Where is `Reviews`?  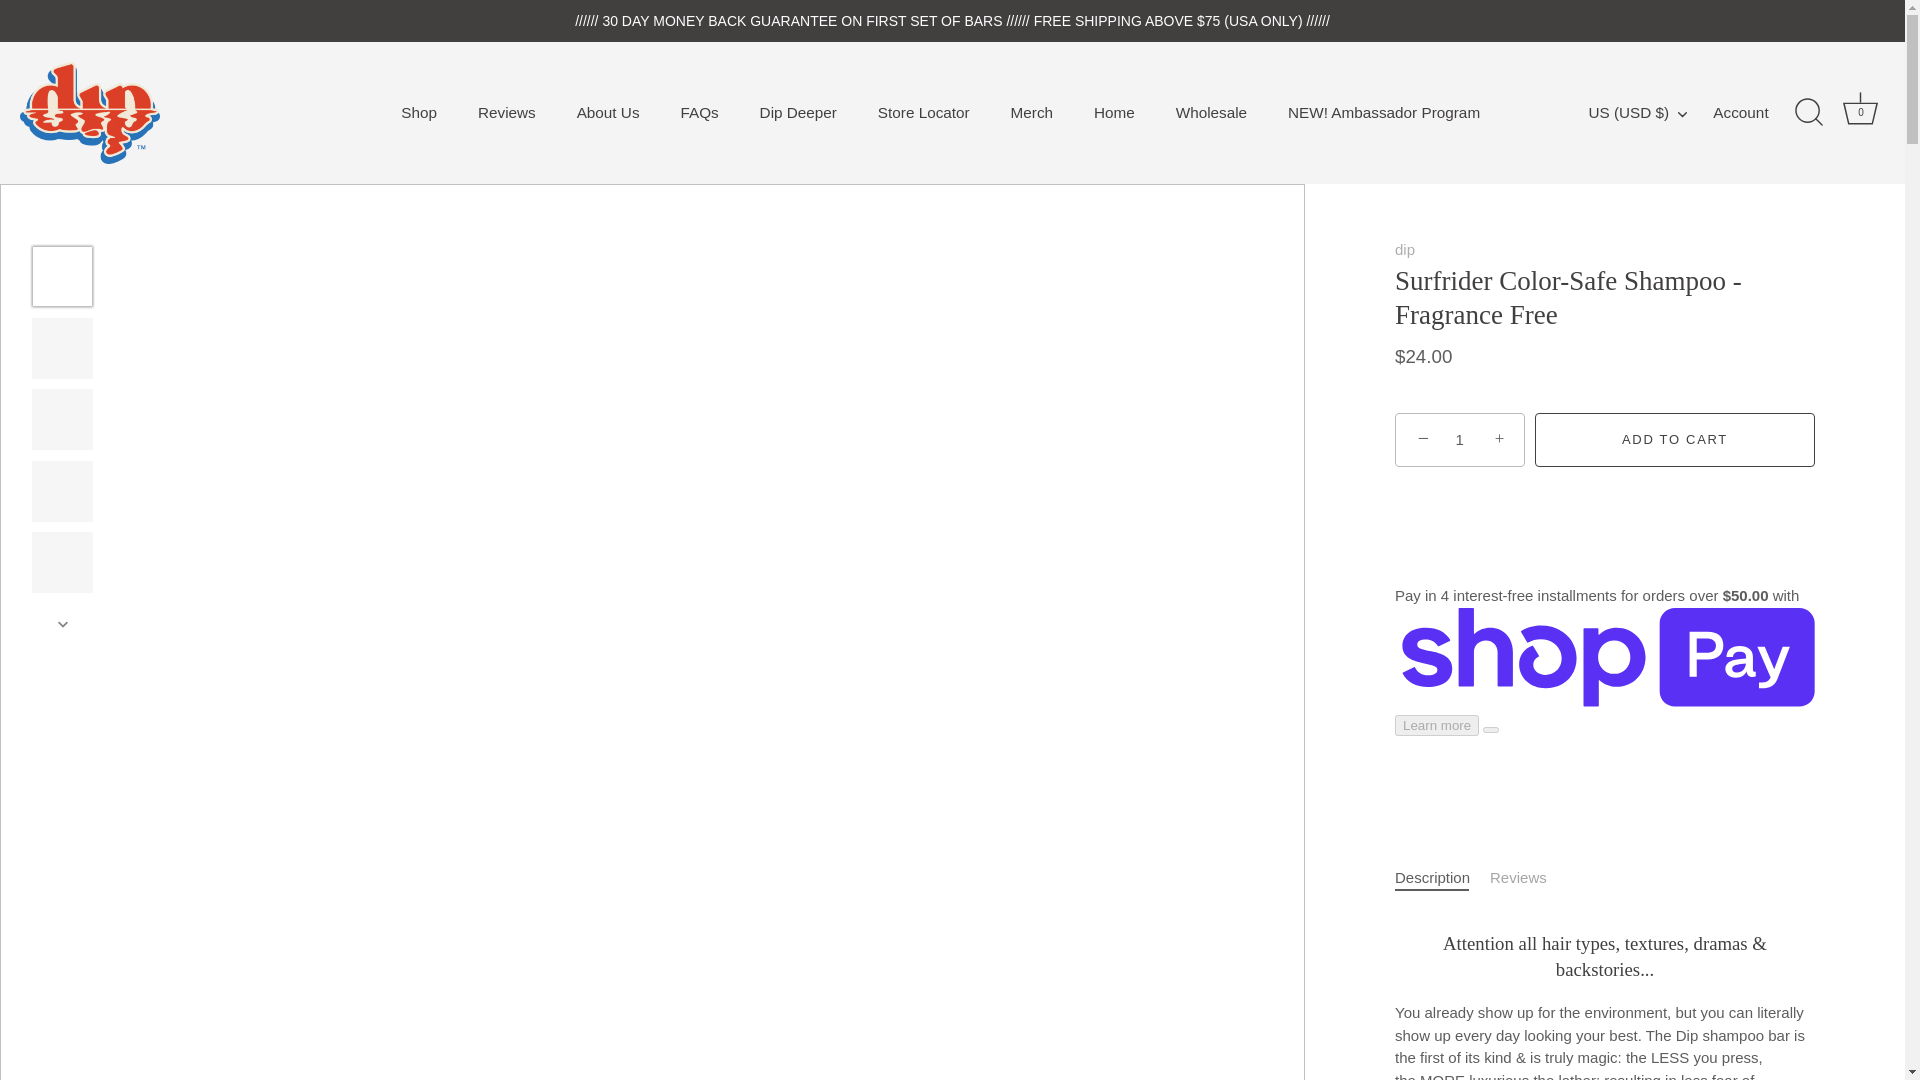 Reviews is located at coordinates (507, 112).